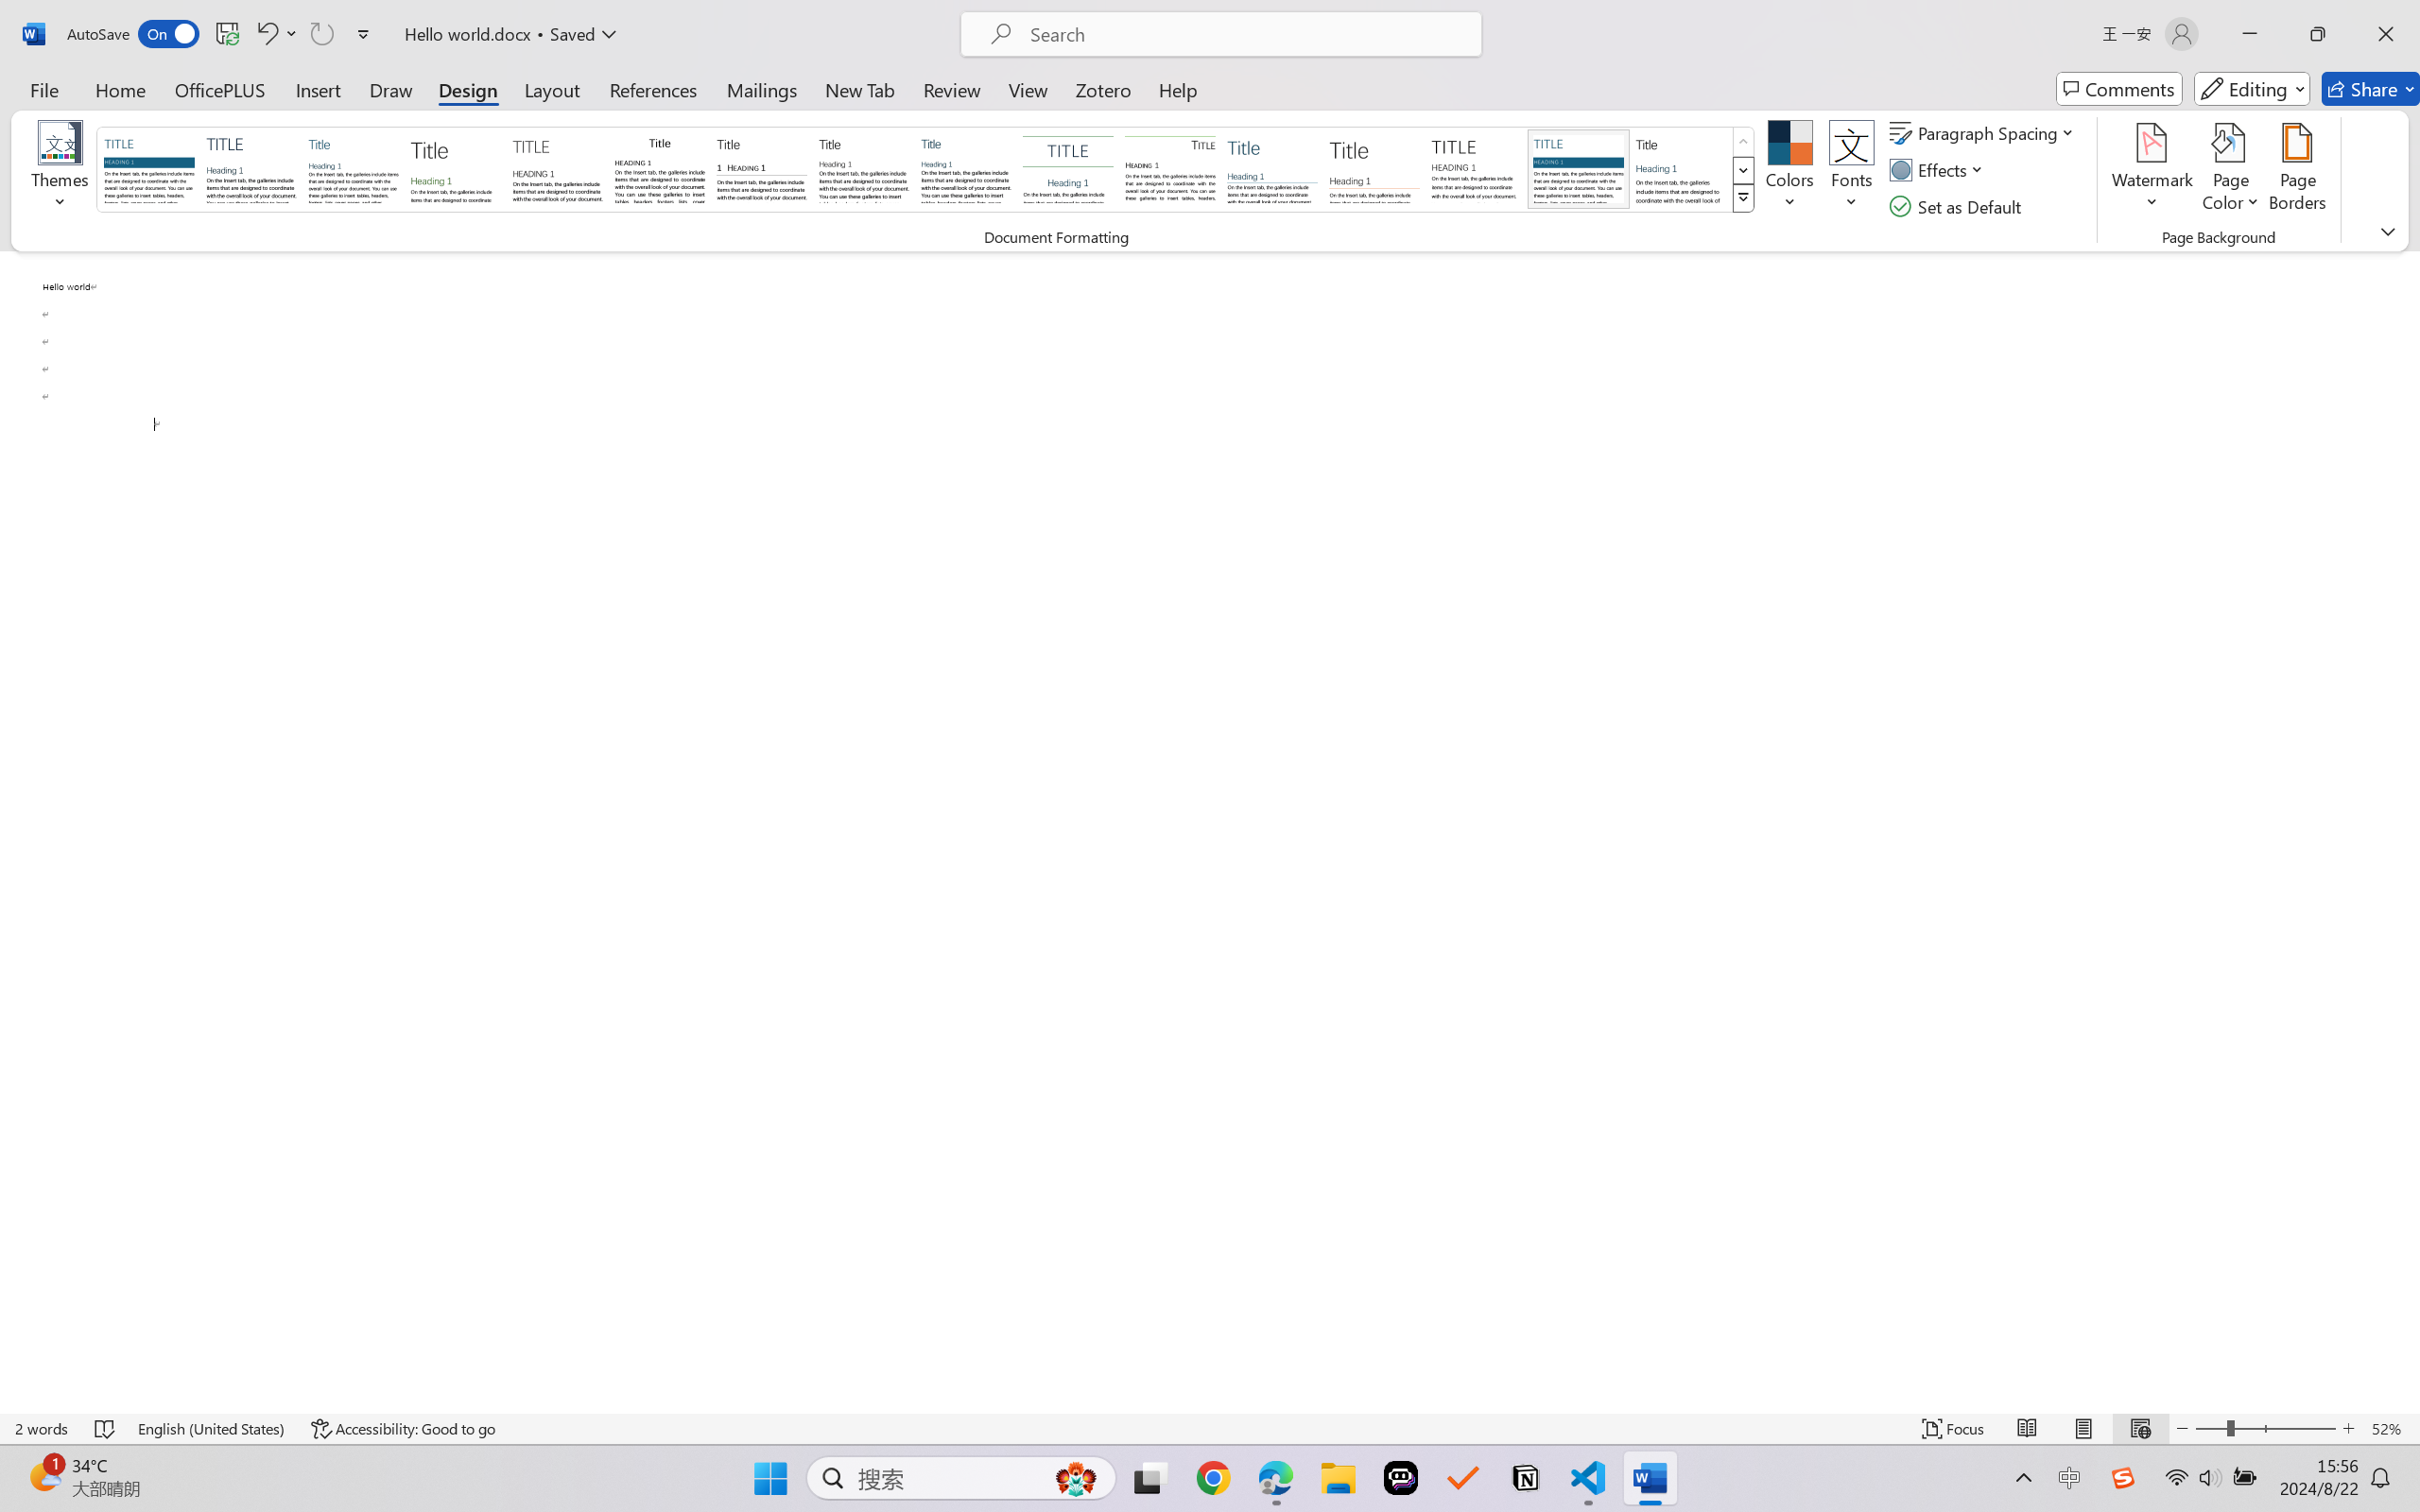  I want to click on Review, so click(952, 89).